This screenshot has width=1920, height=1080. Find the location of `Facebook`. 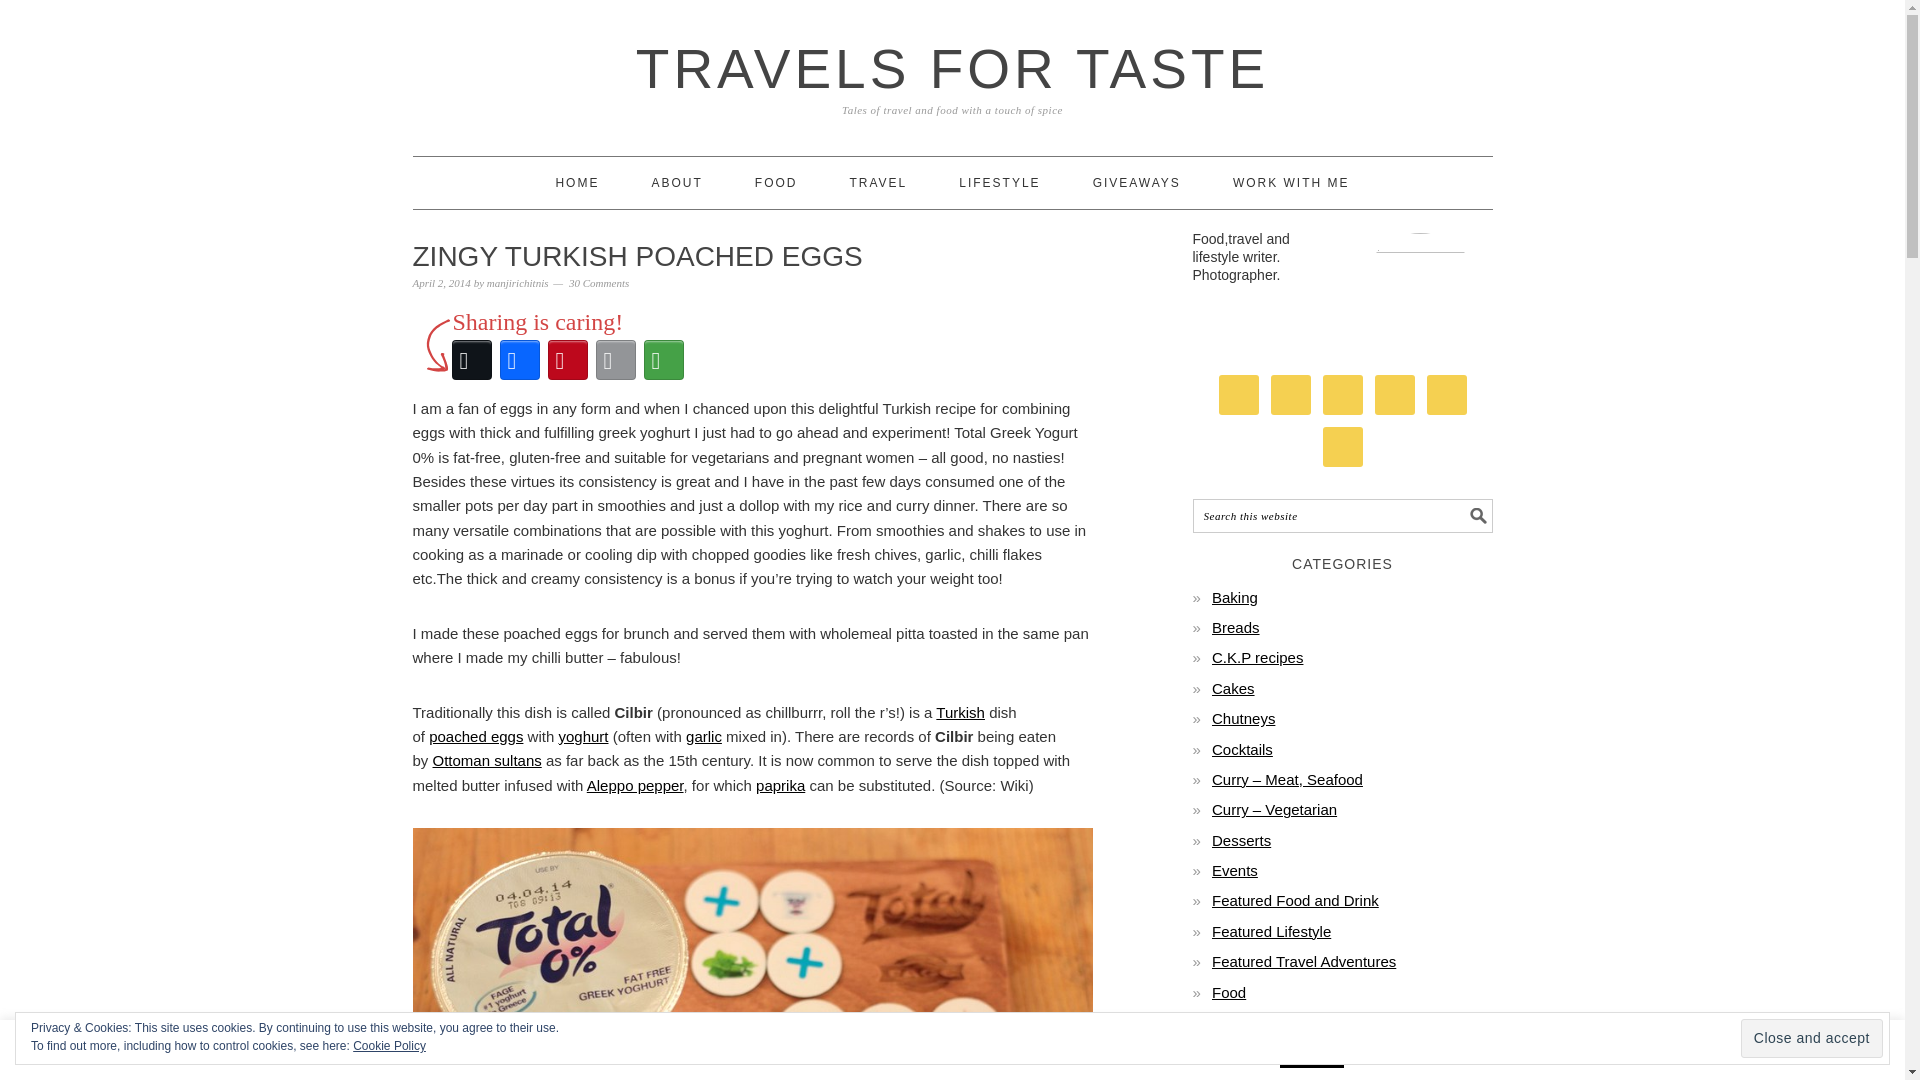

Facebook is located at coordinates (519, 360).